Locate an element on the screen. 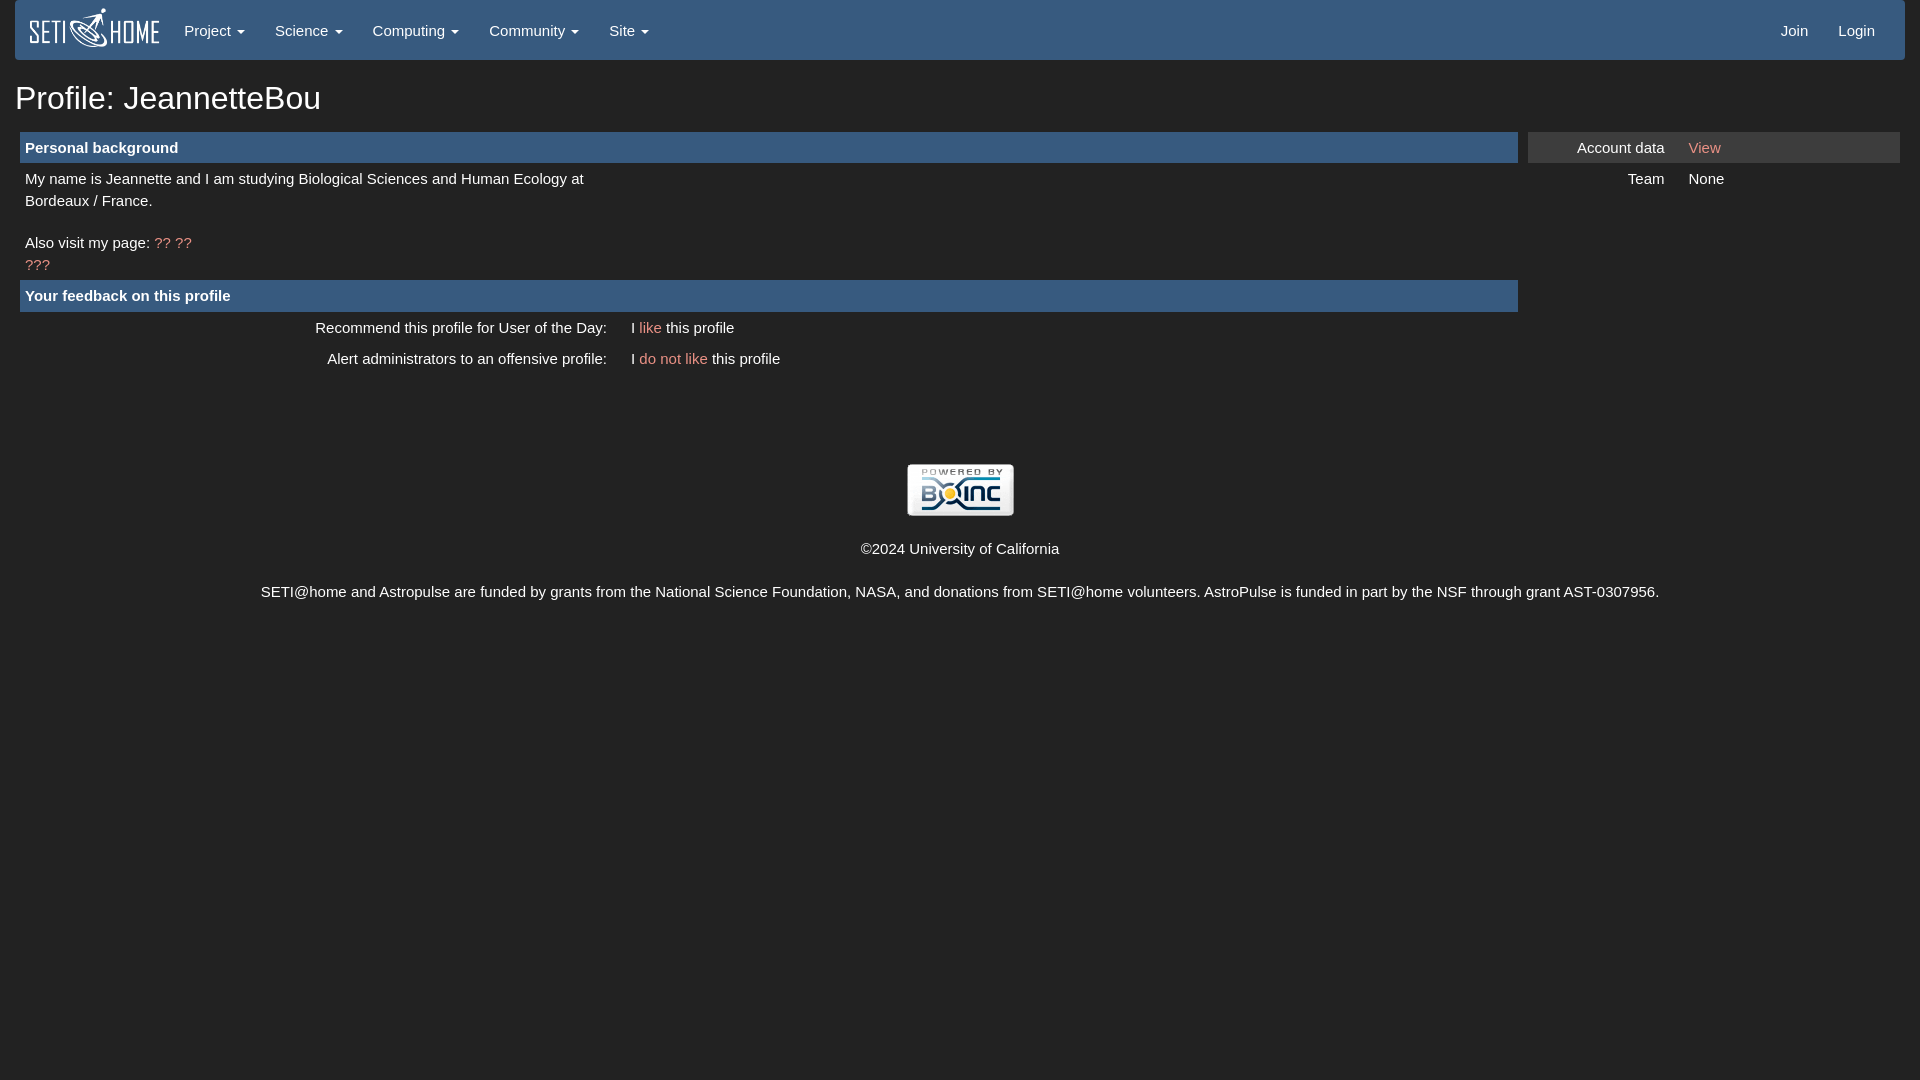 The image size is (1920, 1080). Science is located at coordinates (308, 30).